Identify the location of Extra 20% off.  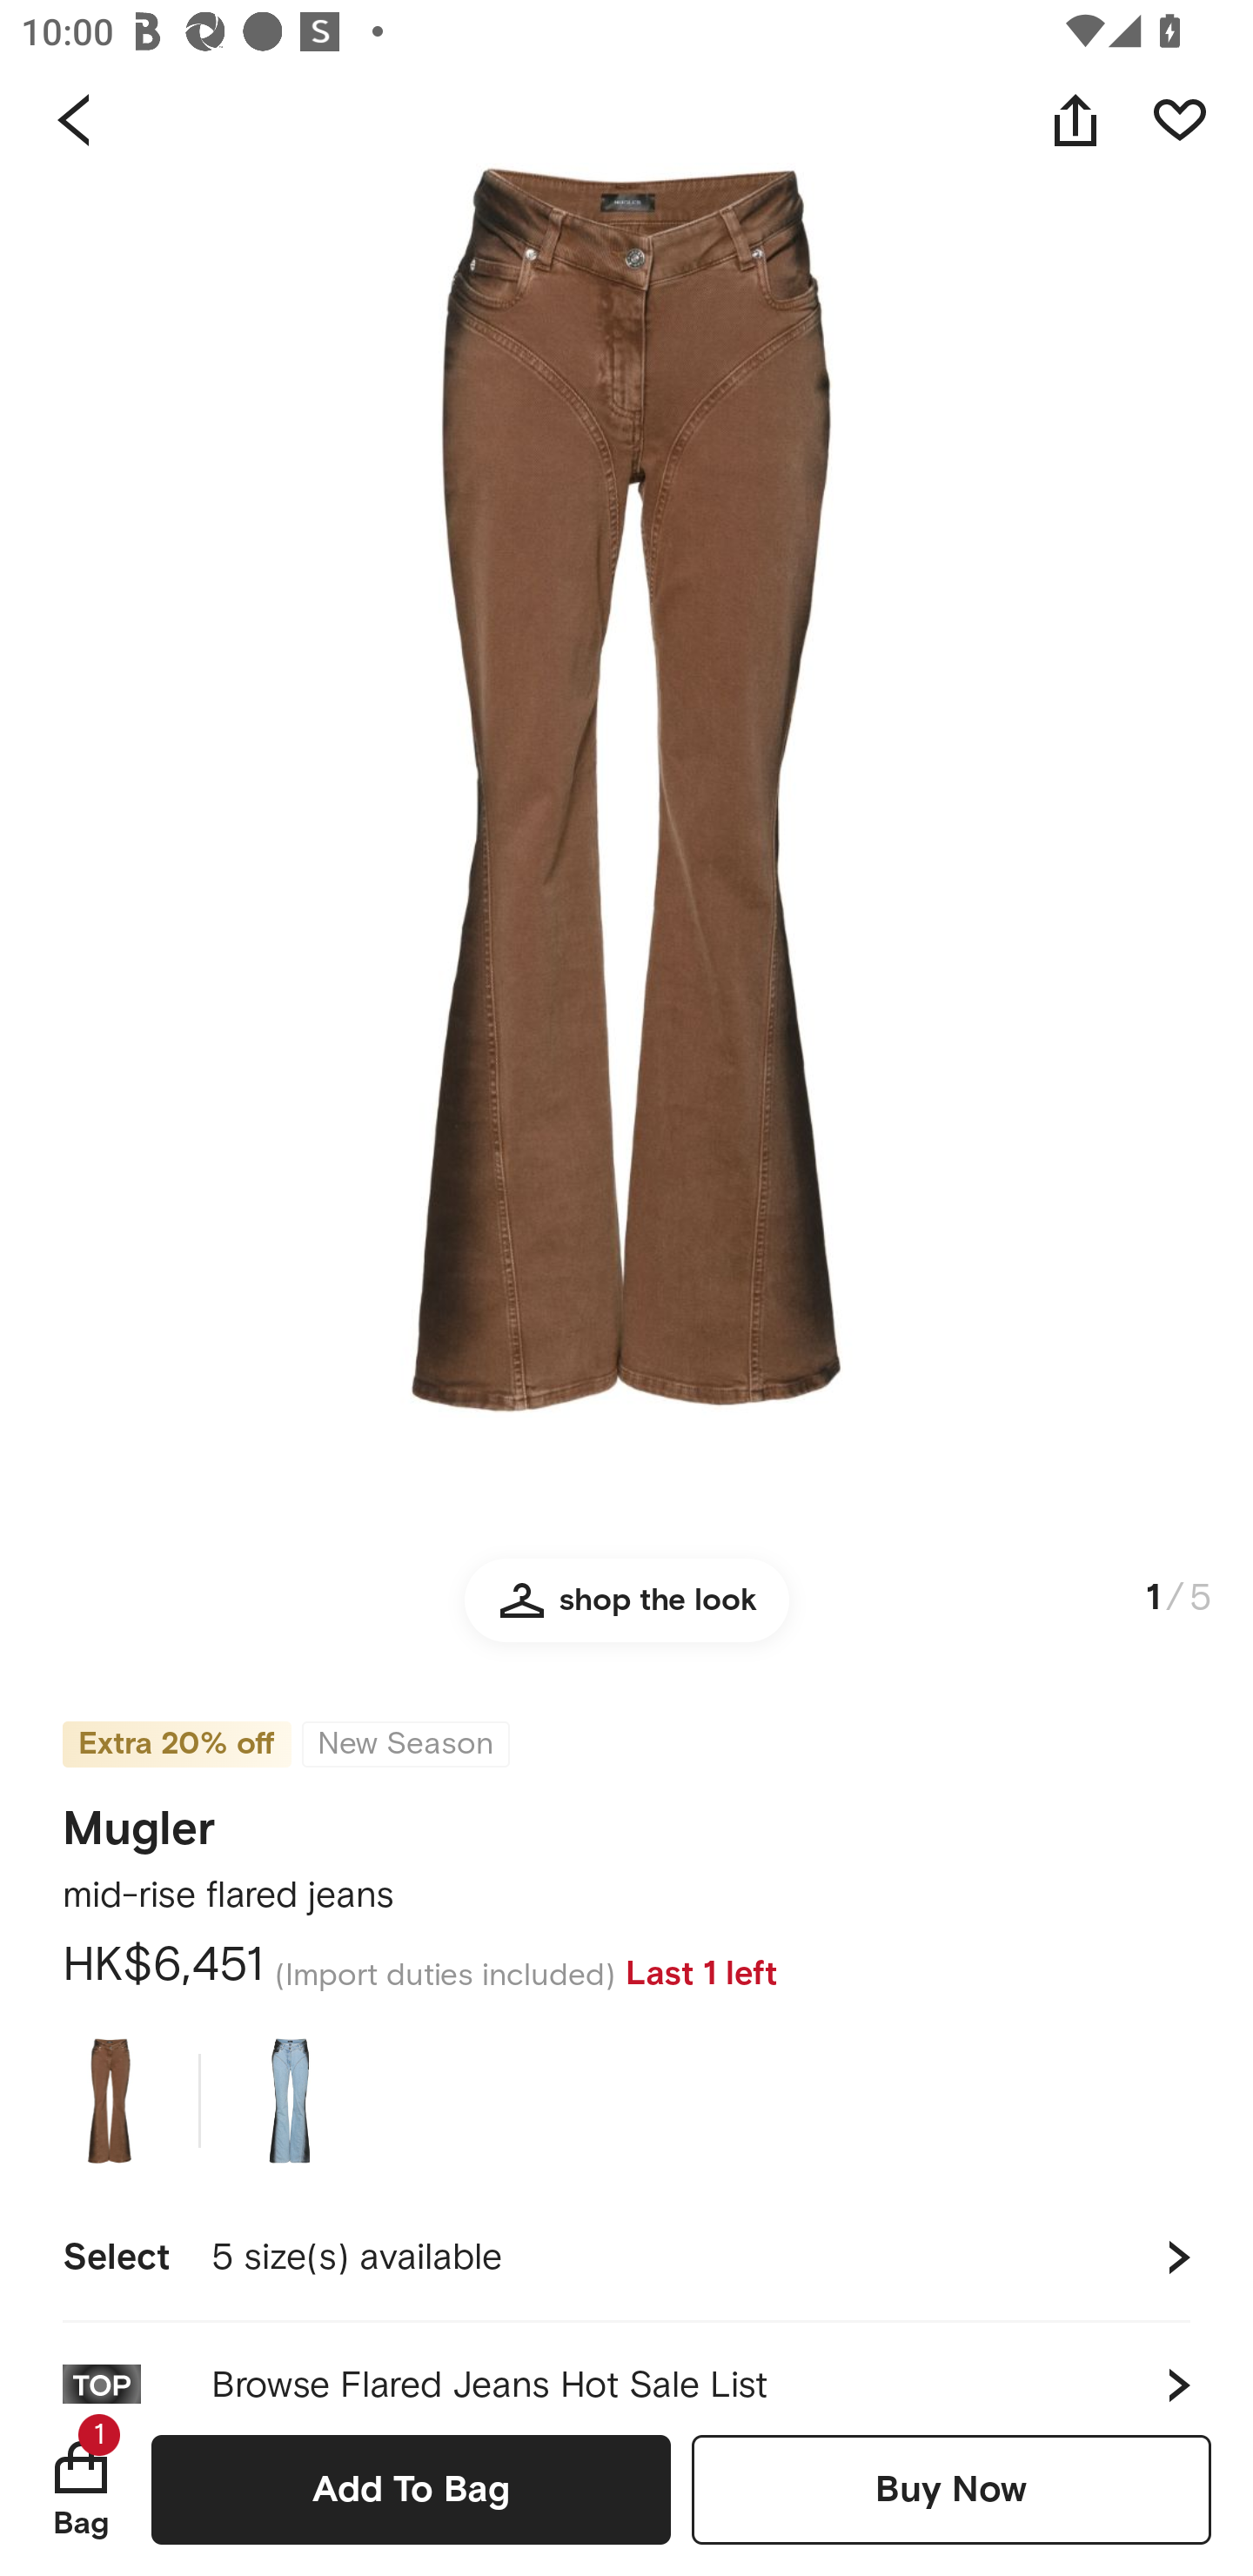
(176, 1744).